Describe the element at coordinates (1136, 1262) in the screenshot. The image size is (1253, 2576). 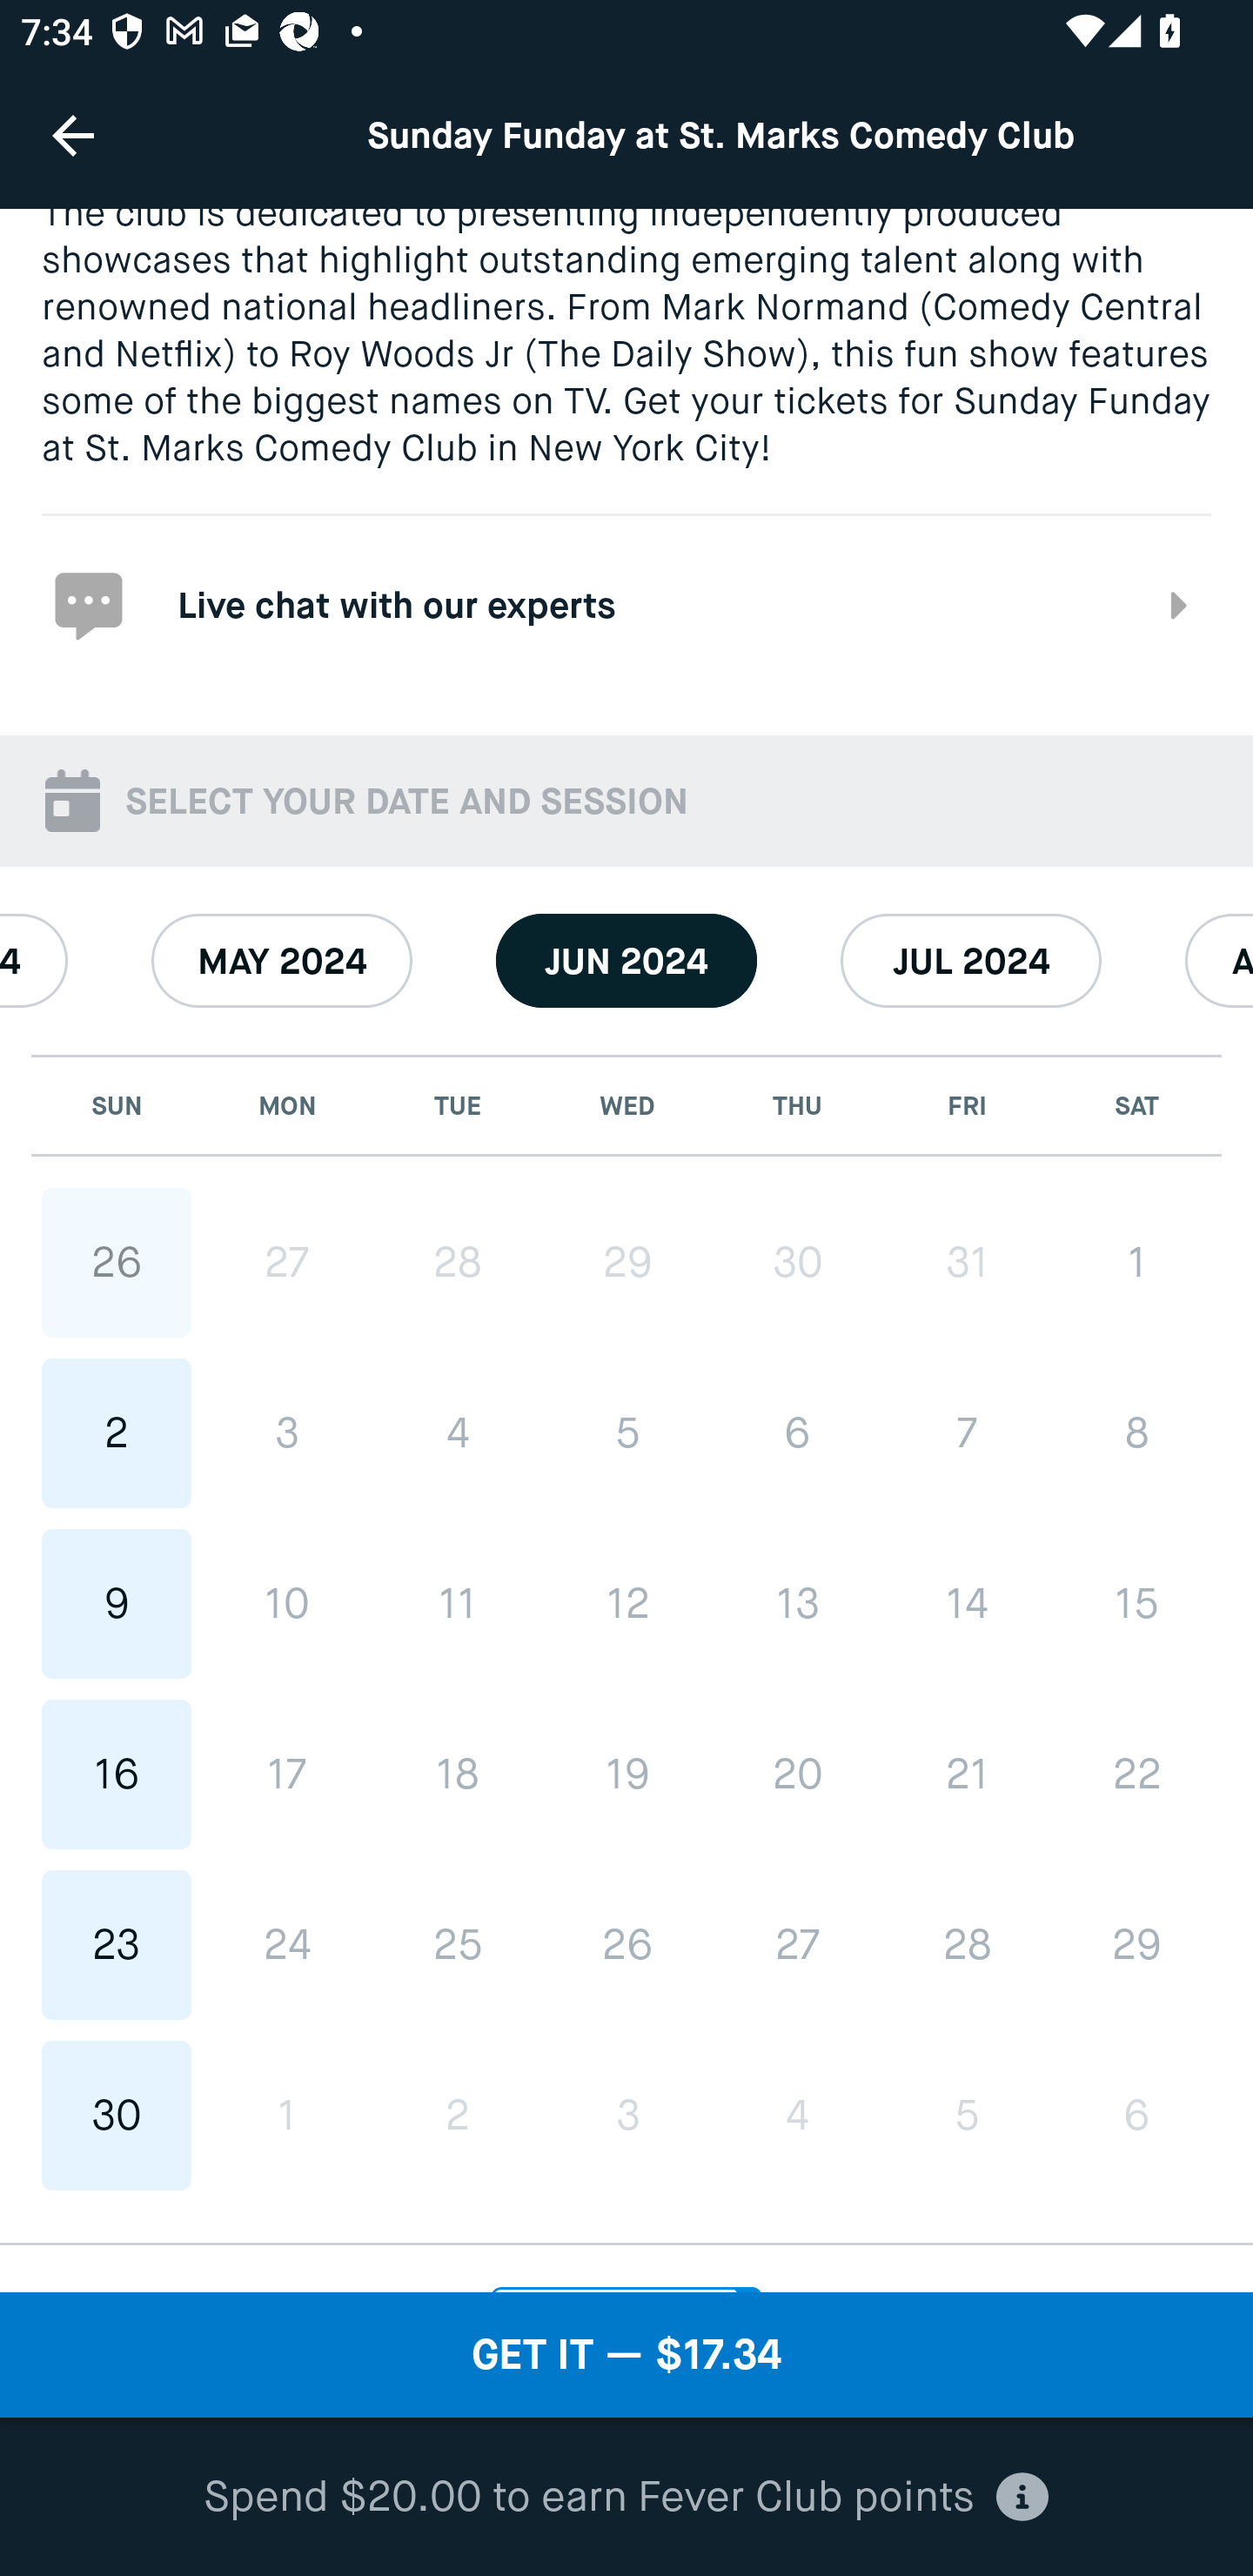
I see `1` at that location.